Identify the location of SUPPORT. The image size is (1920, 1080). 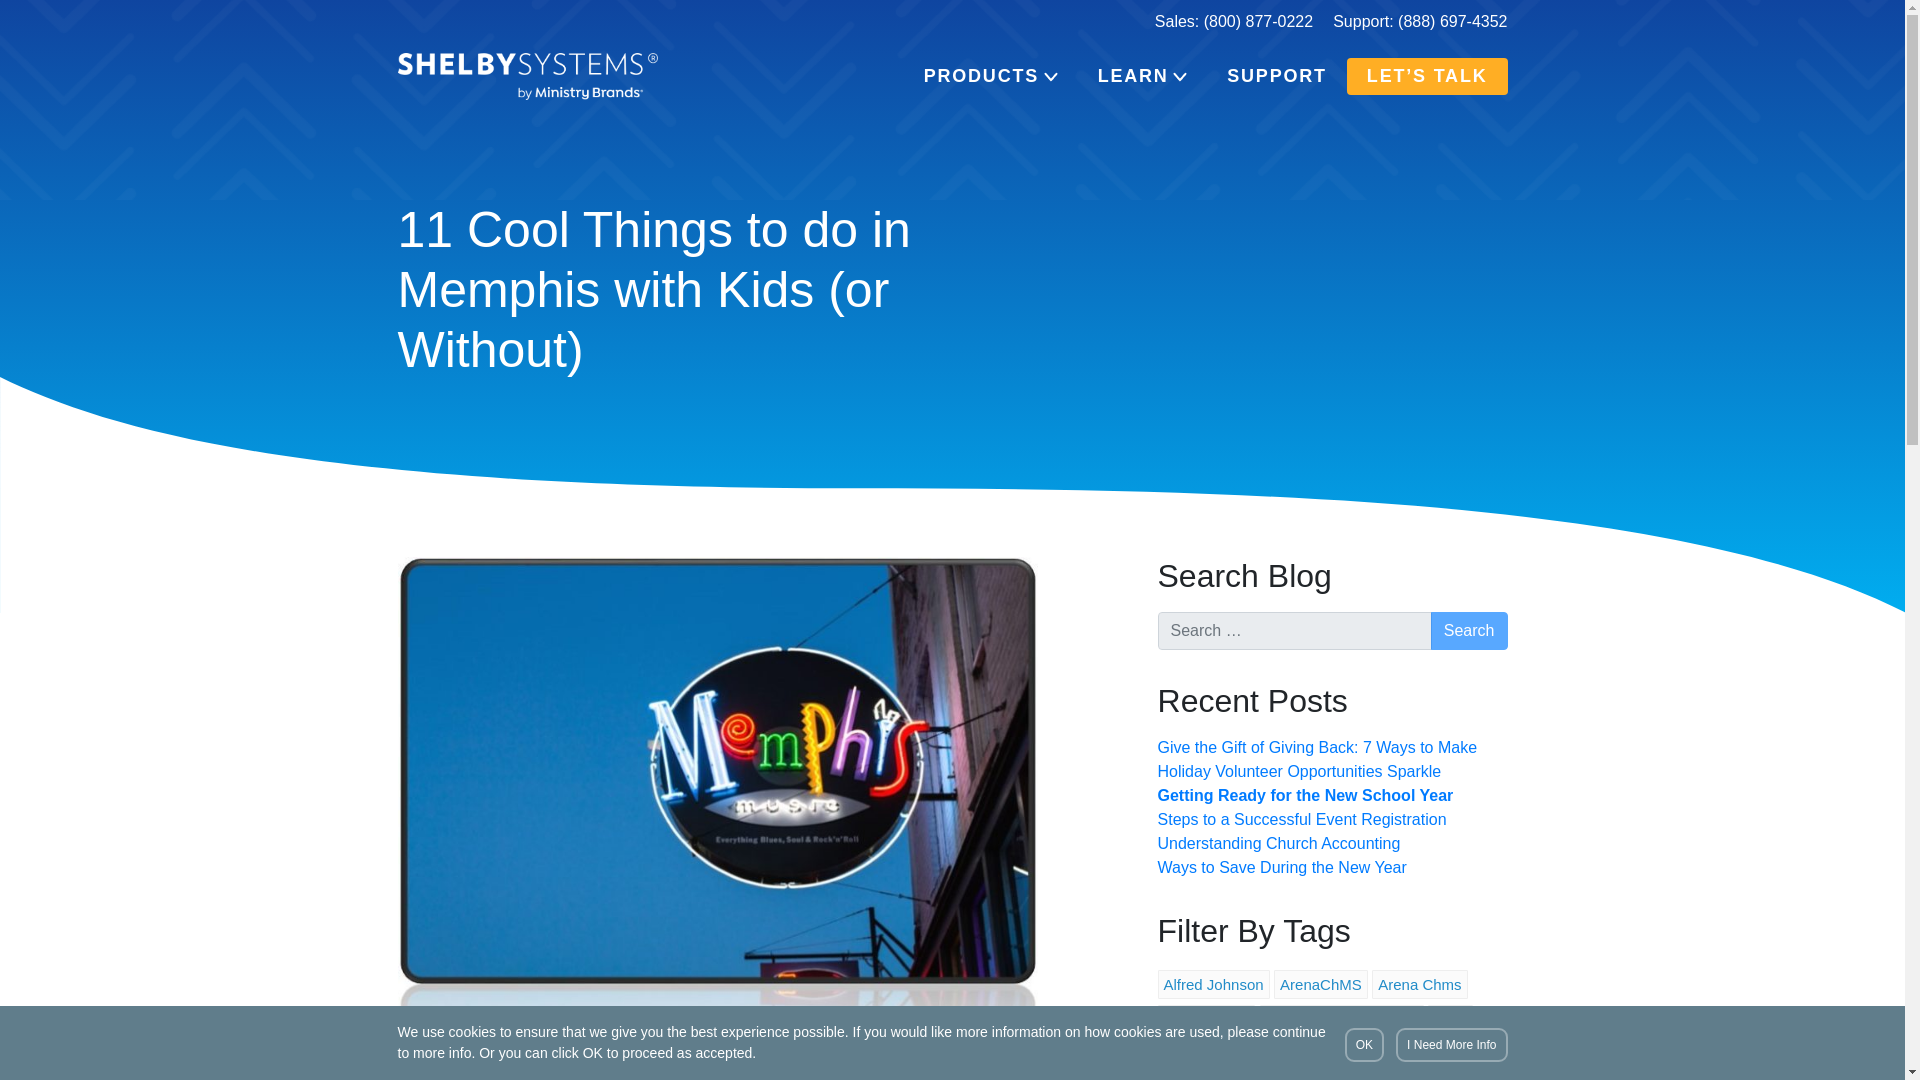
(1277, 77).